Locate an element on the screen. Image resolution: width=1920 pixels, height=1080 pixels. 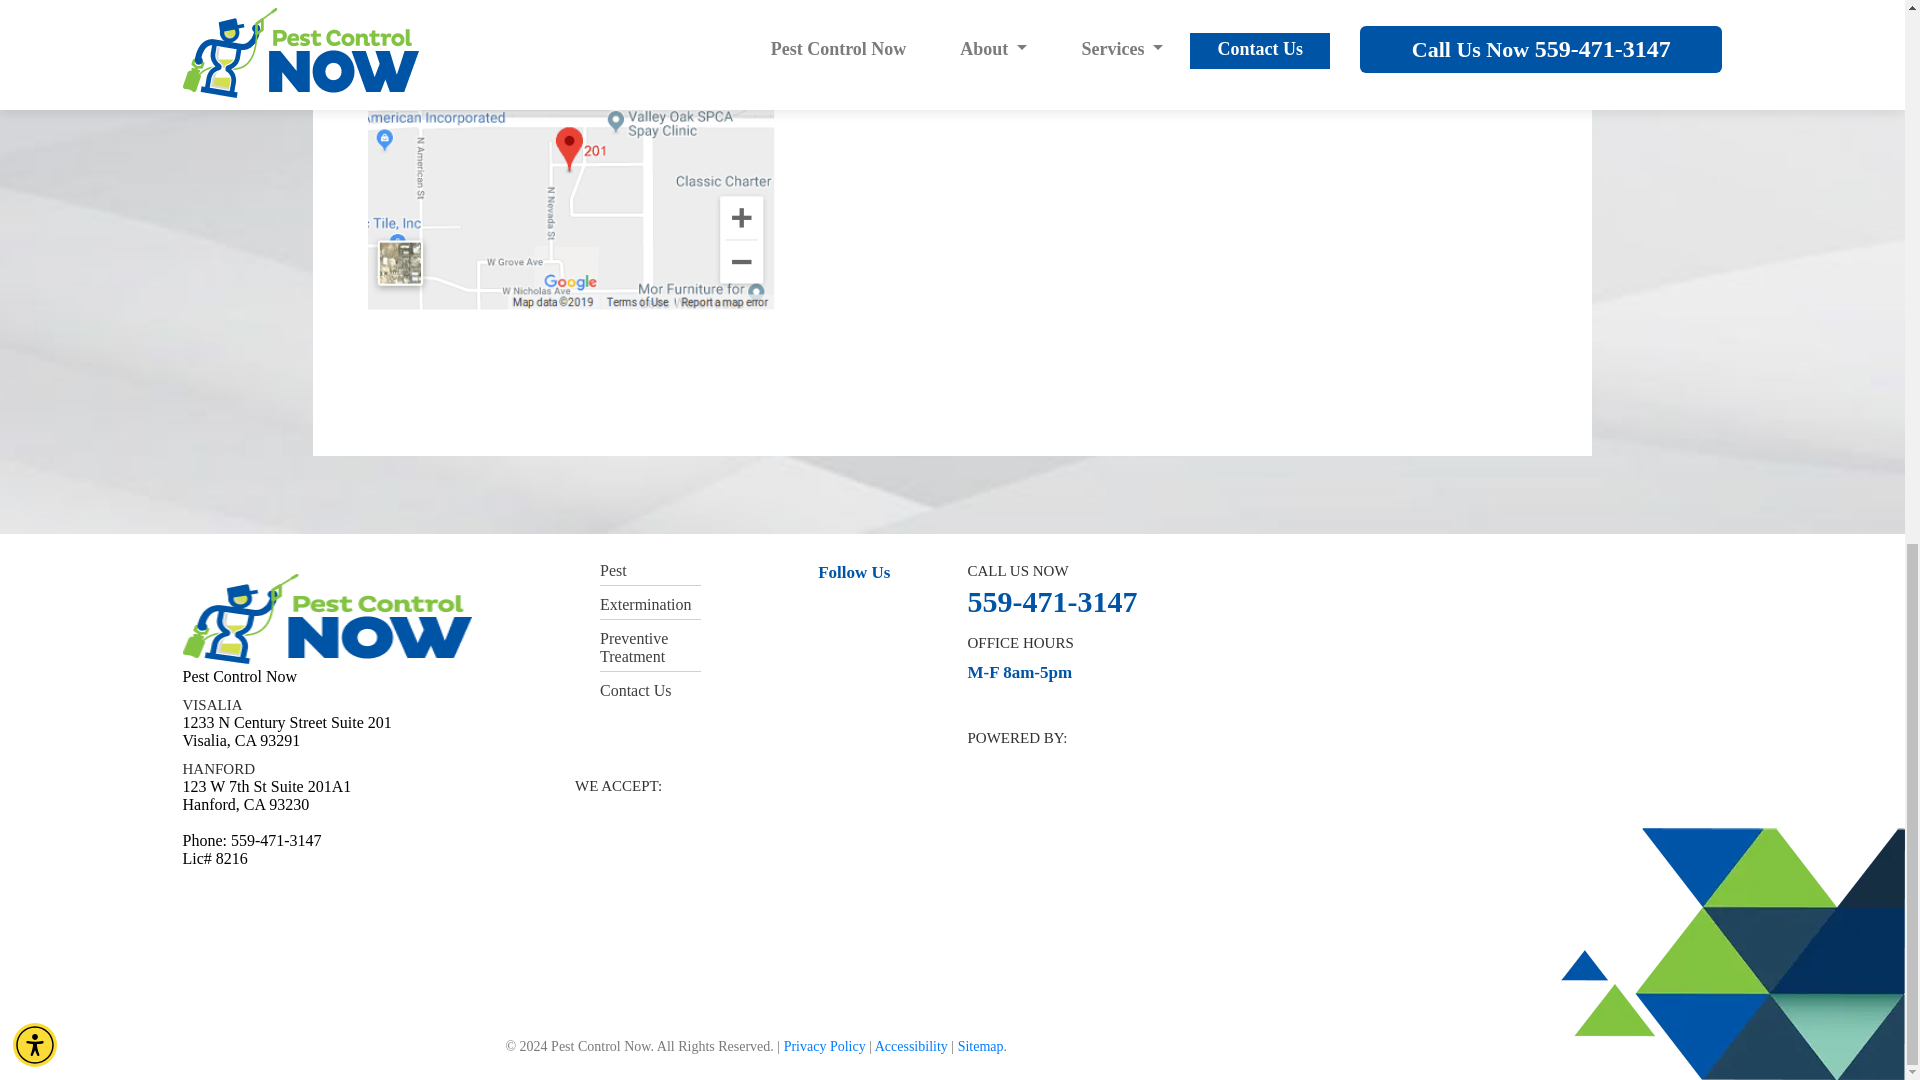
Sitemap is located at coordinates (981, 1046).